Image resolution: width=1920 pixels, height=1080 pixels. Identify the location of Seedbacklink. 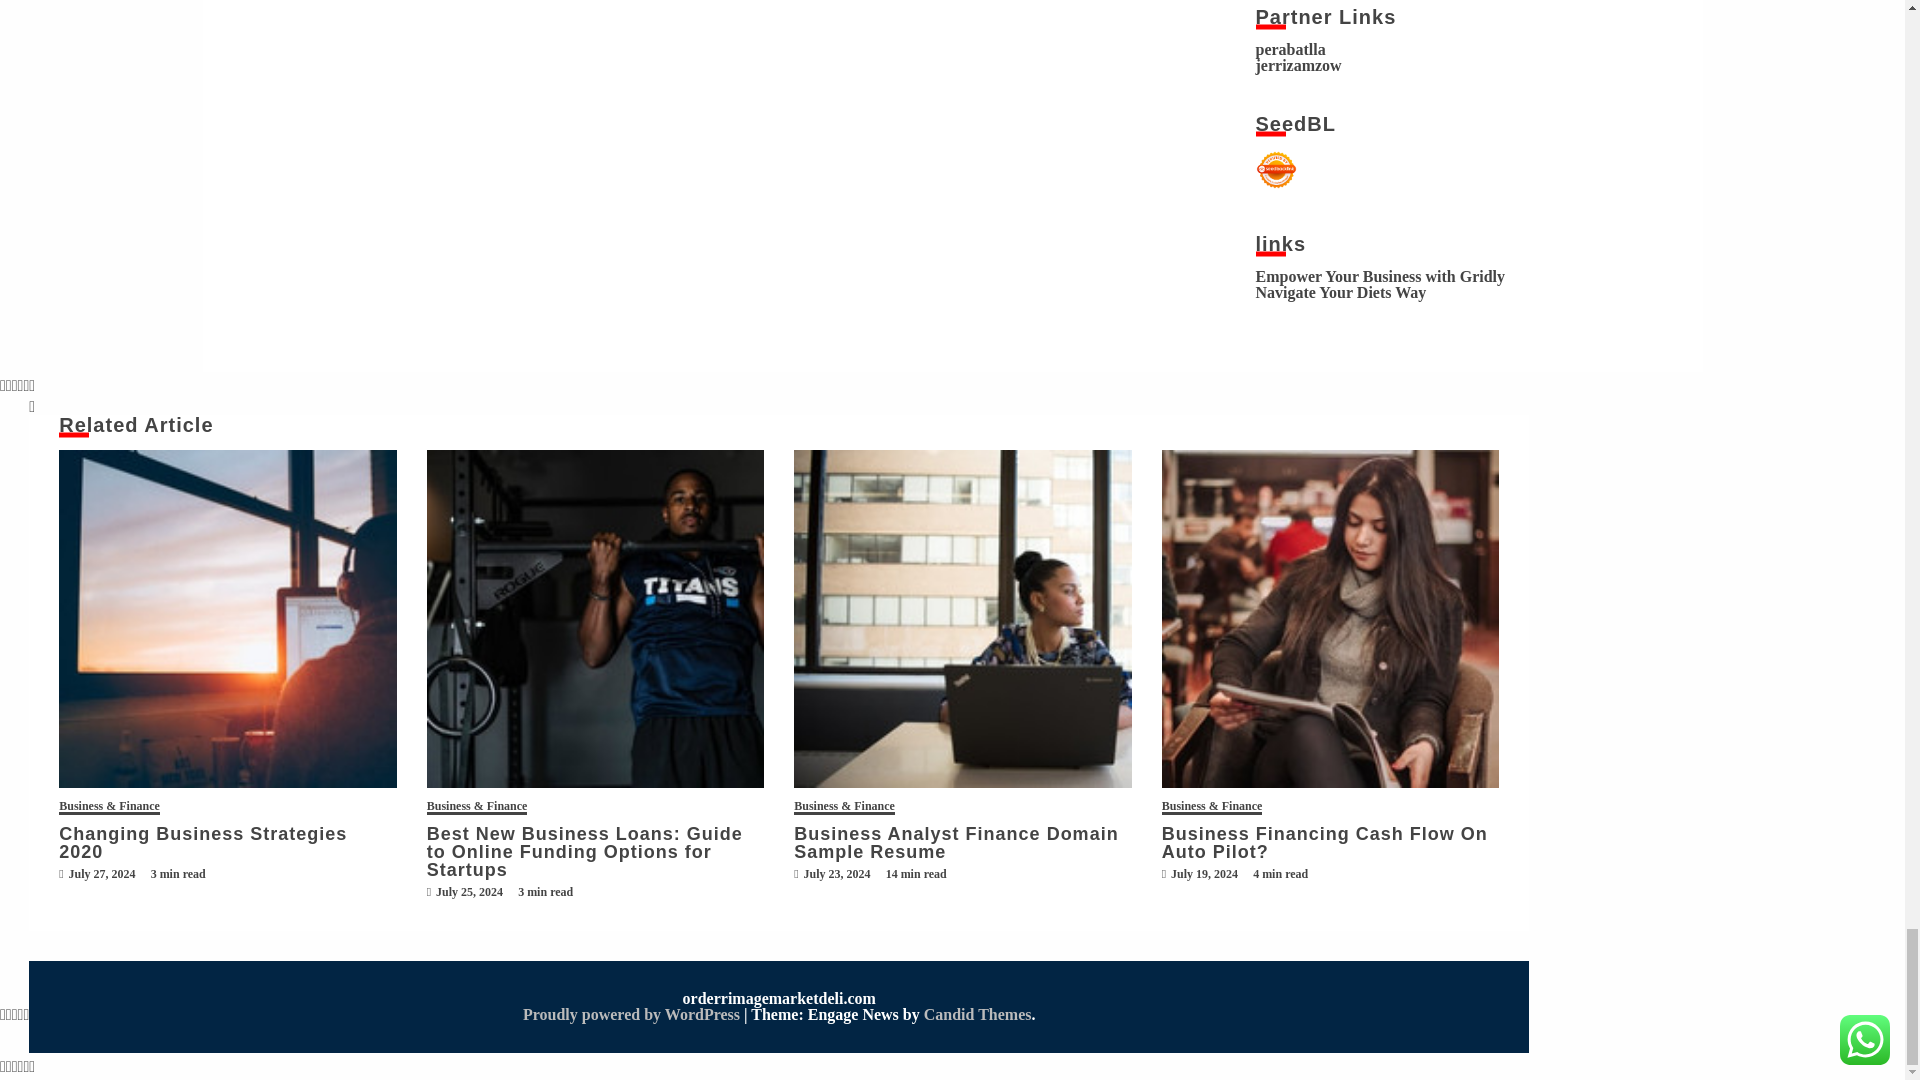
(1276, 170).